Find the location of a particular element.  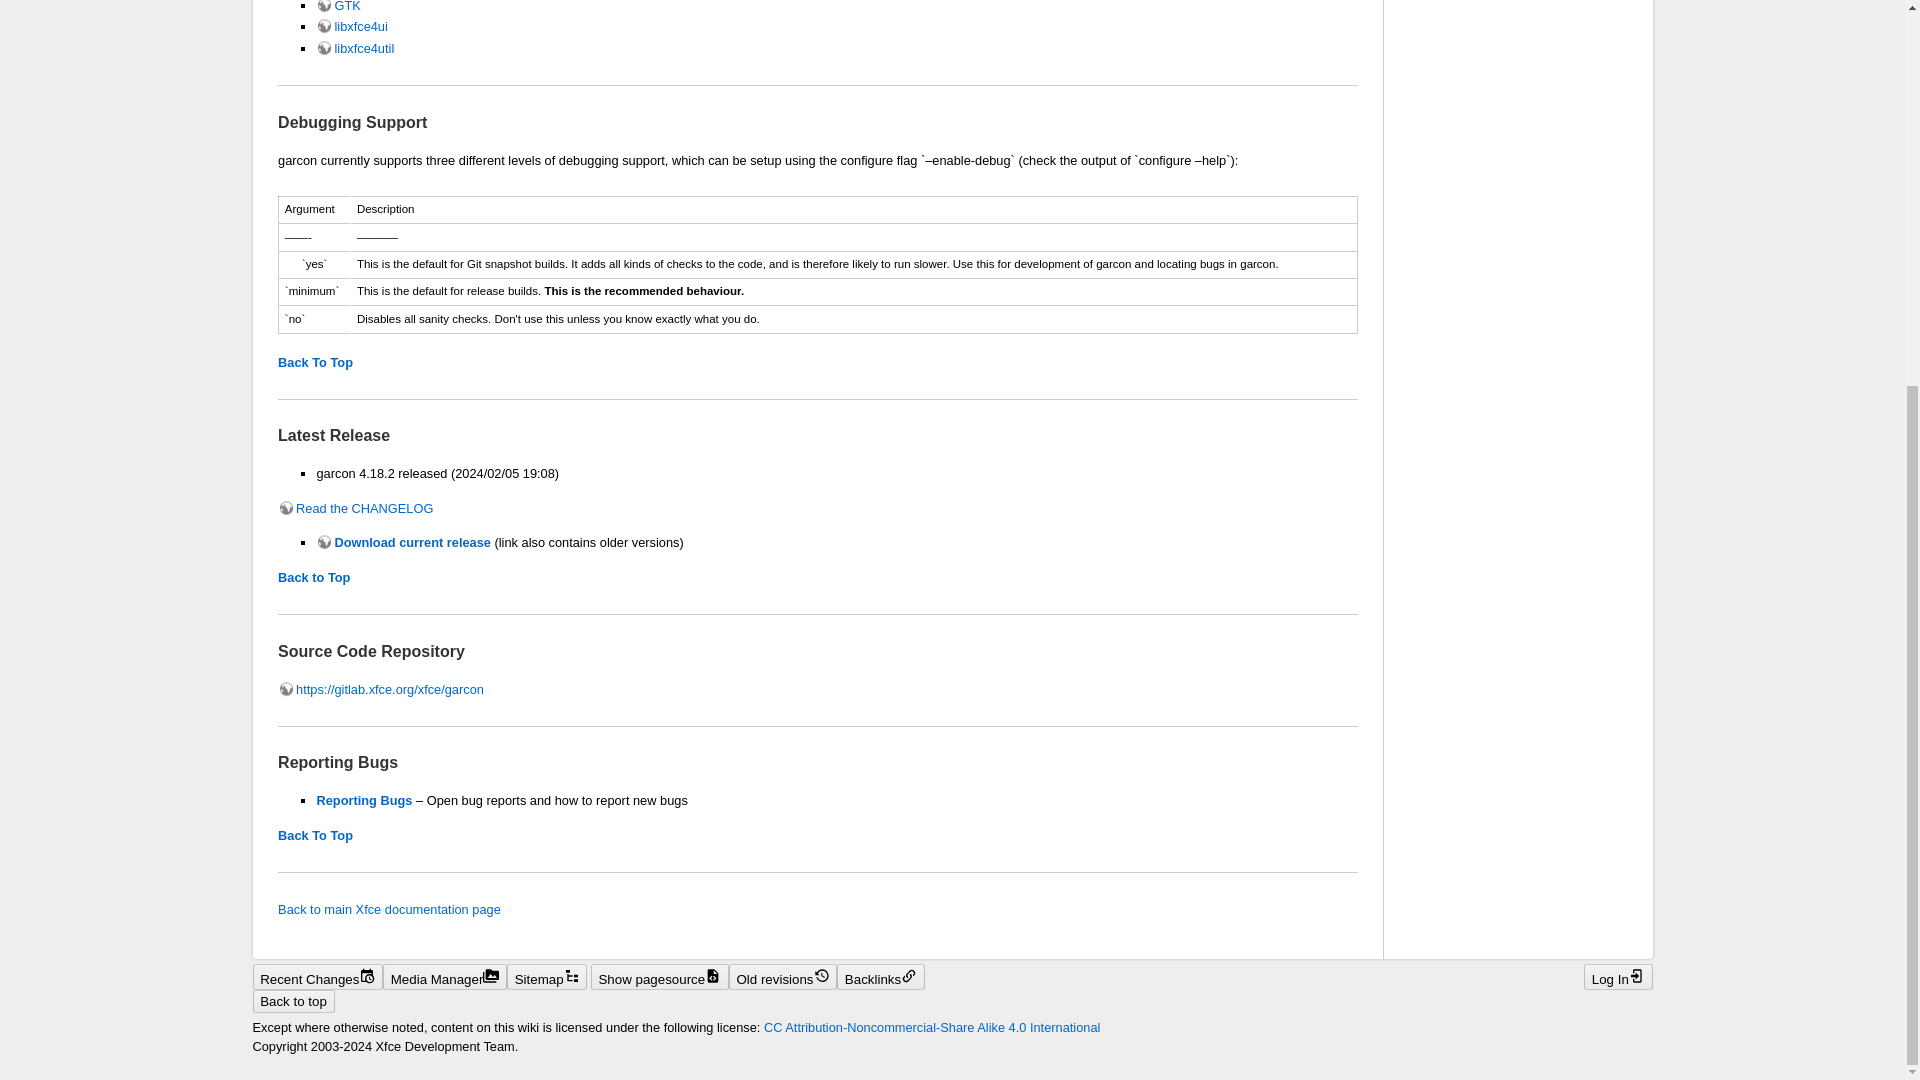

Download current release is located at coordinates (402, 542).